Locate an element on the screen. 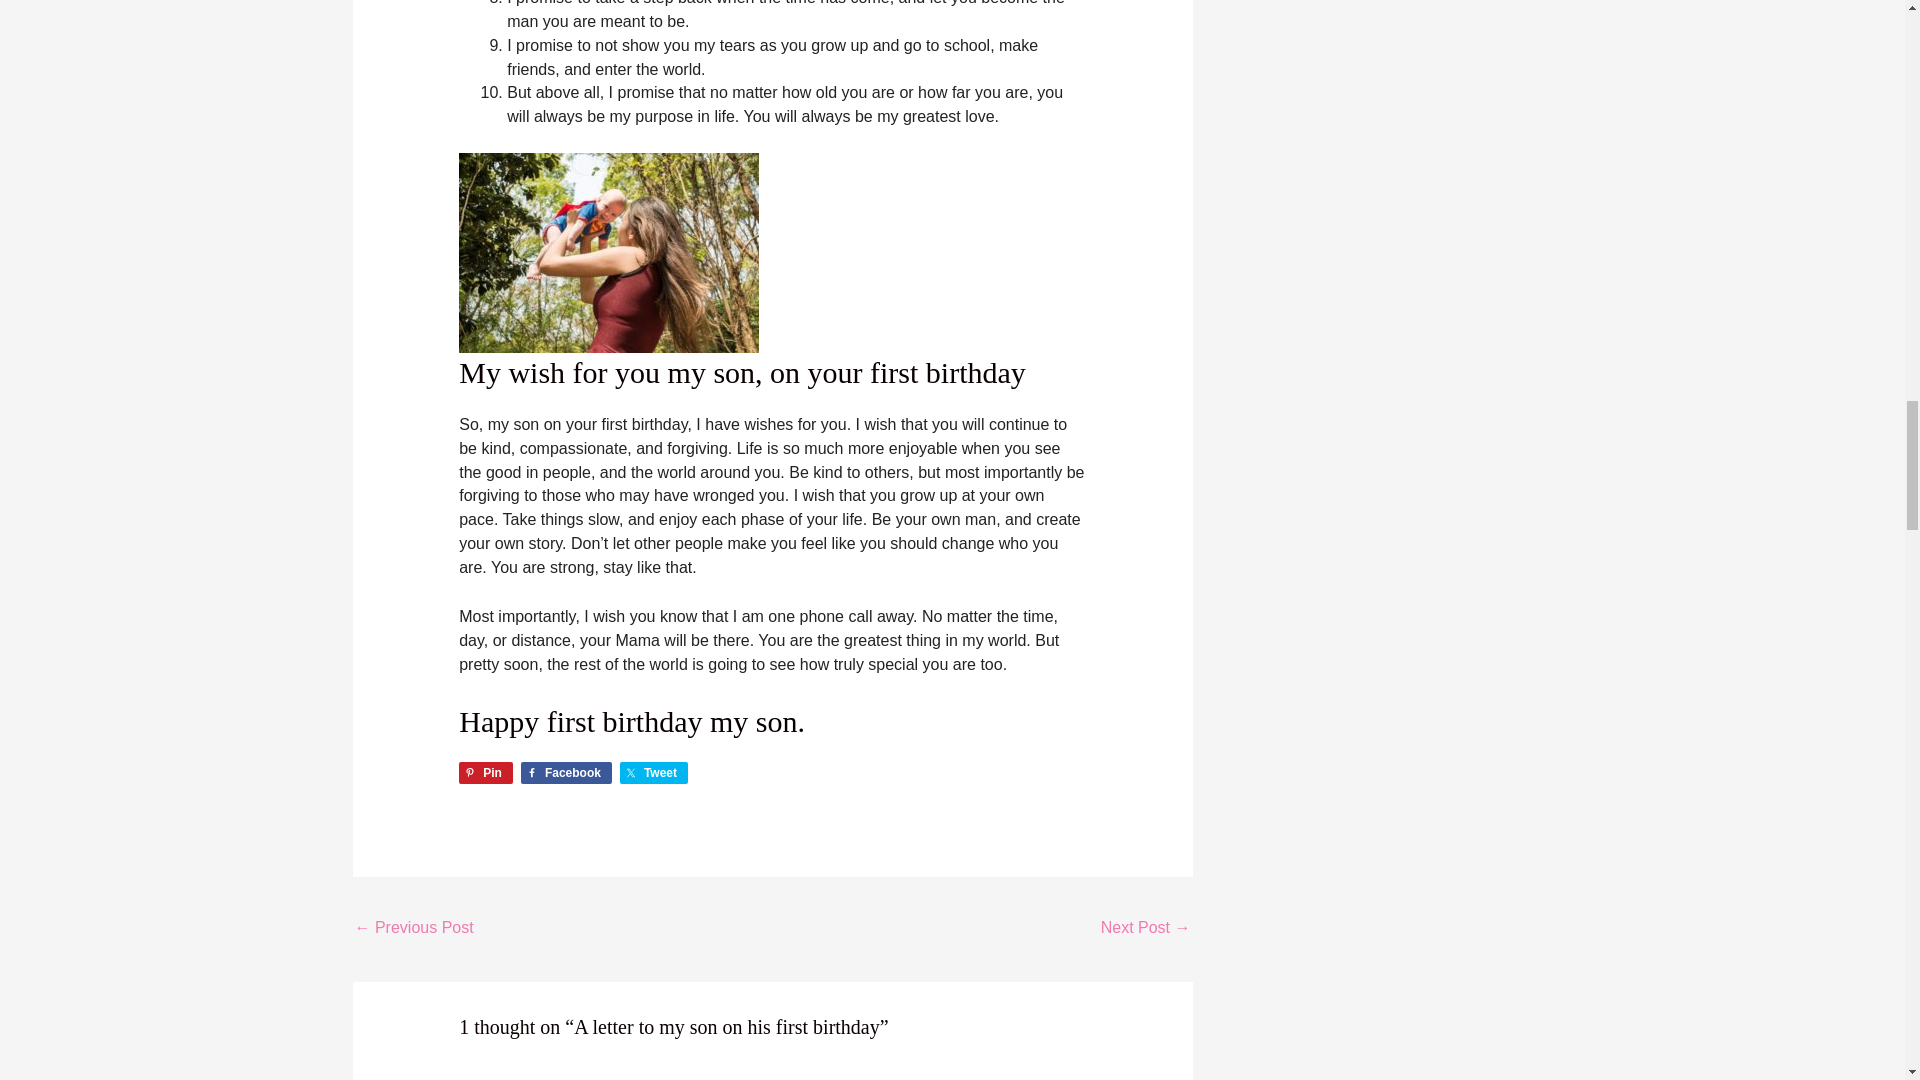 This screenshot has height=1080, width=1920. How do I get my baby to sleep at night? is located at coordinates (412, 930).